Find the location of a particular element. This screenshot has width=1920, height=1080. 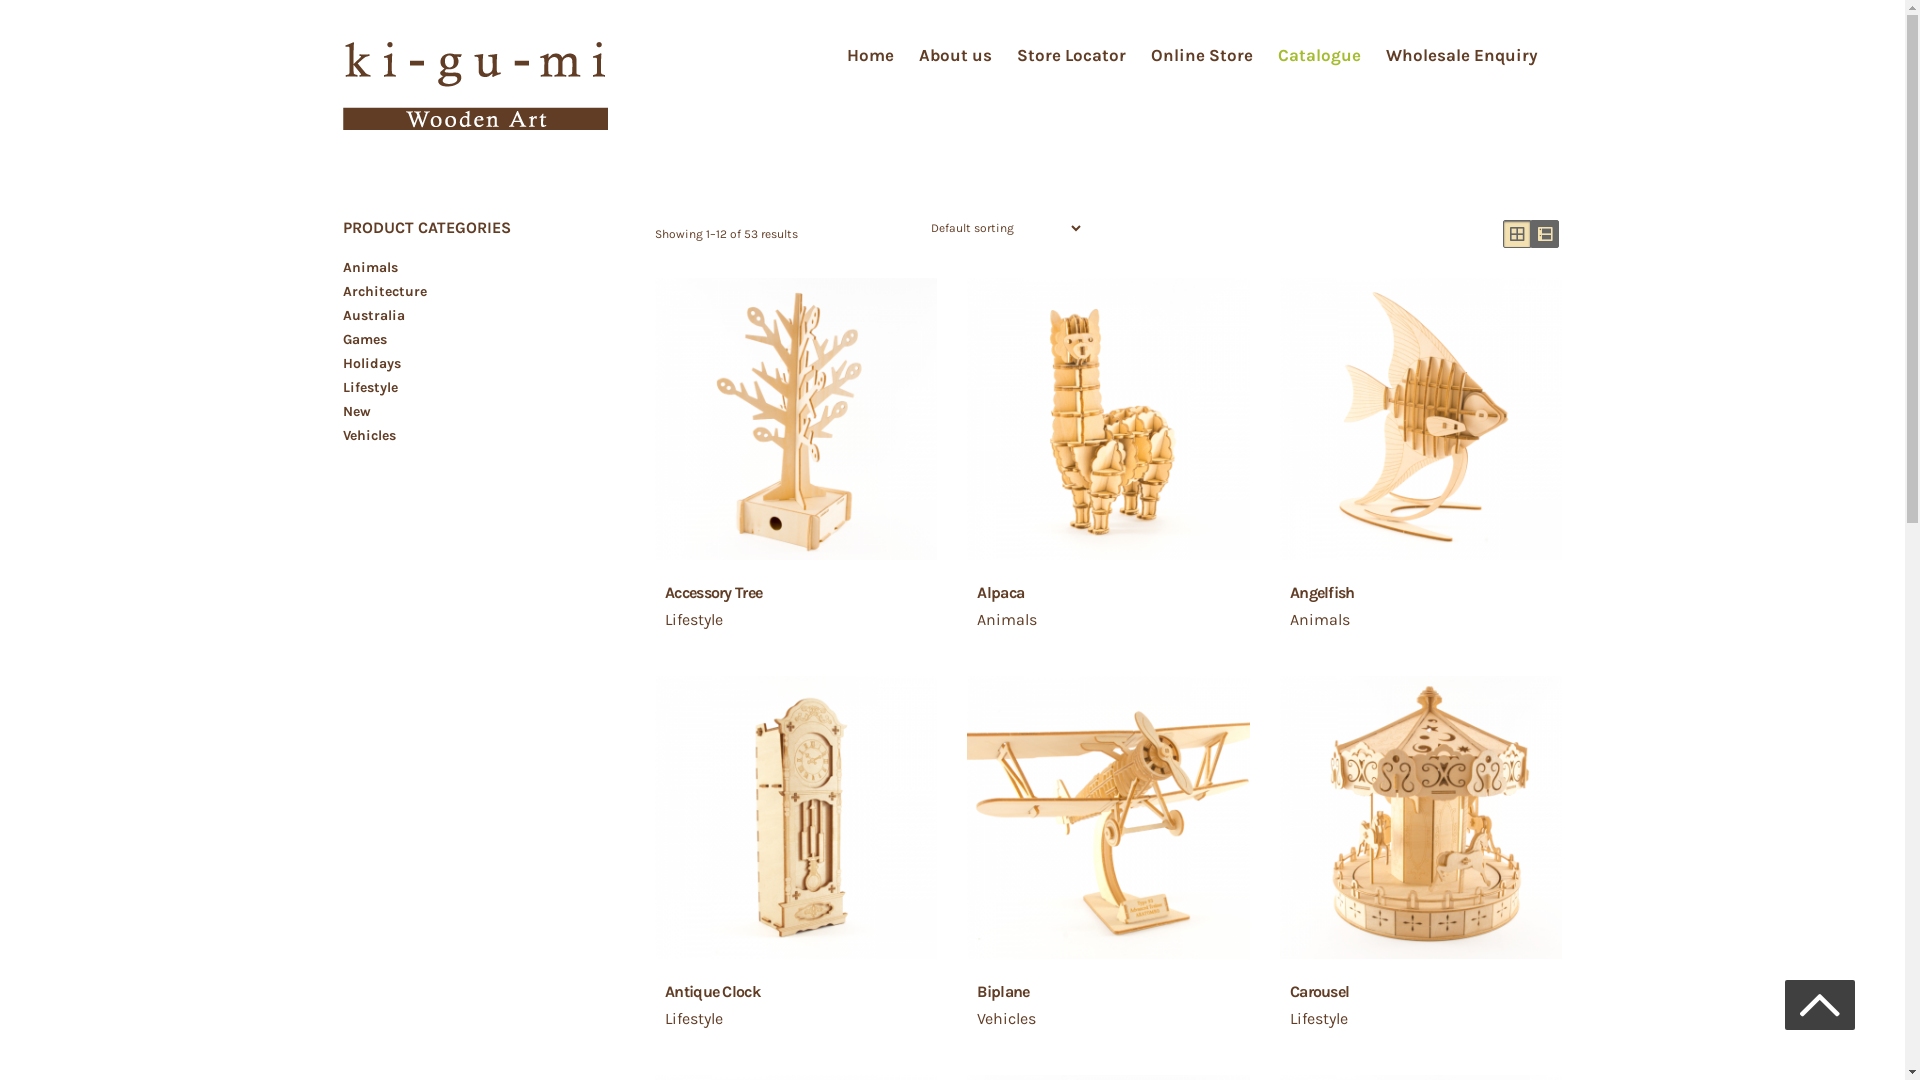

Home is located at coordinates (870, 55).